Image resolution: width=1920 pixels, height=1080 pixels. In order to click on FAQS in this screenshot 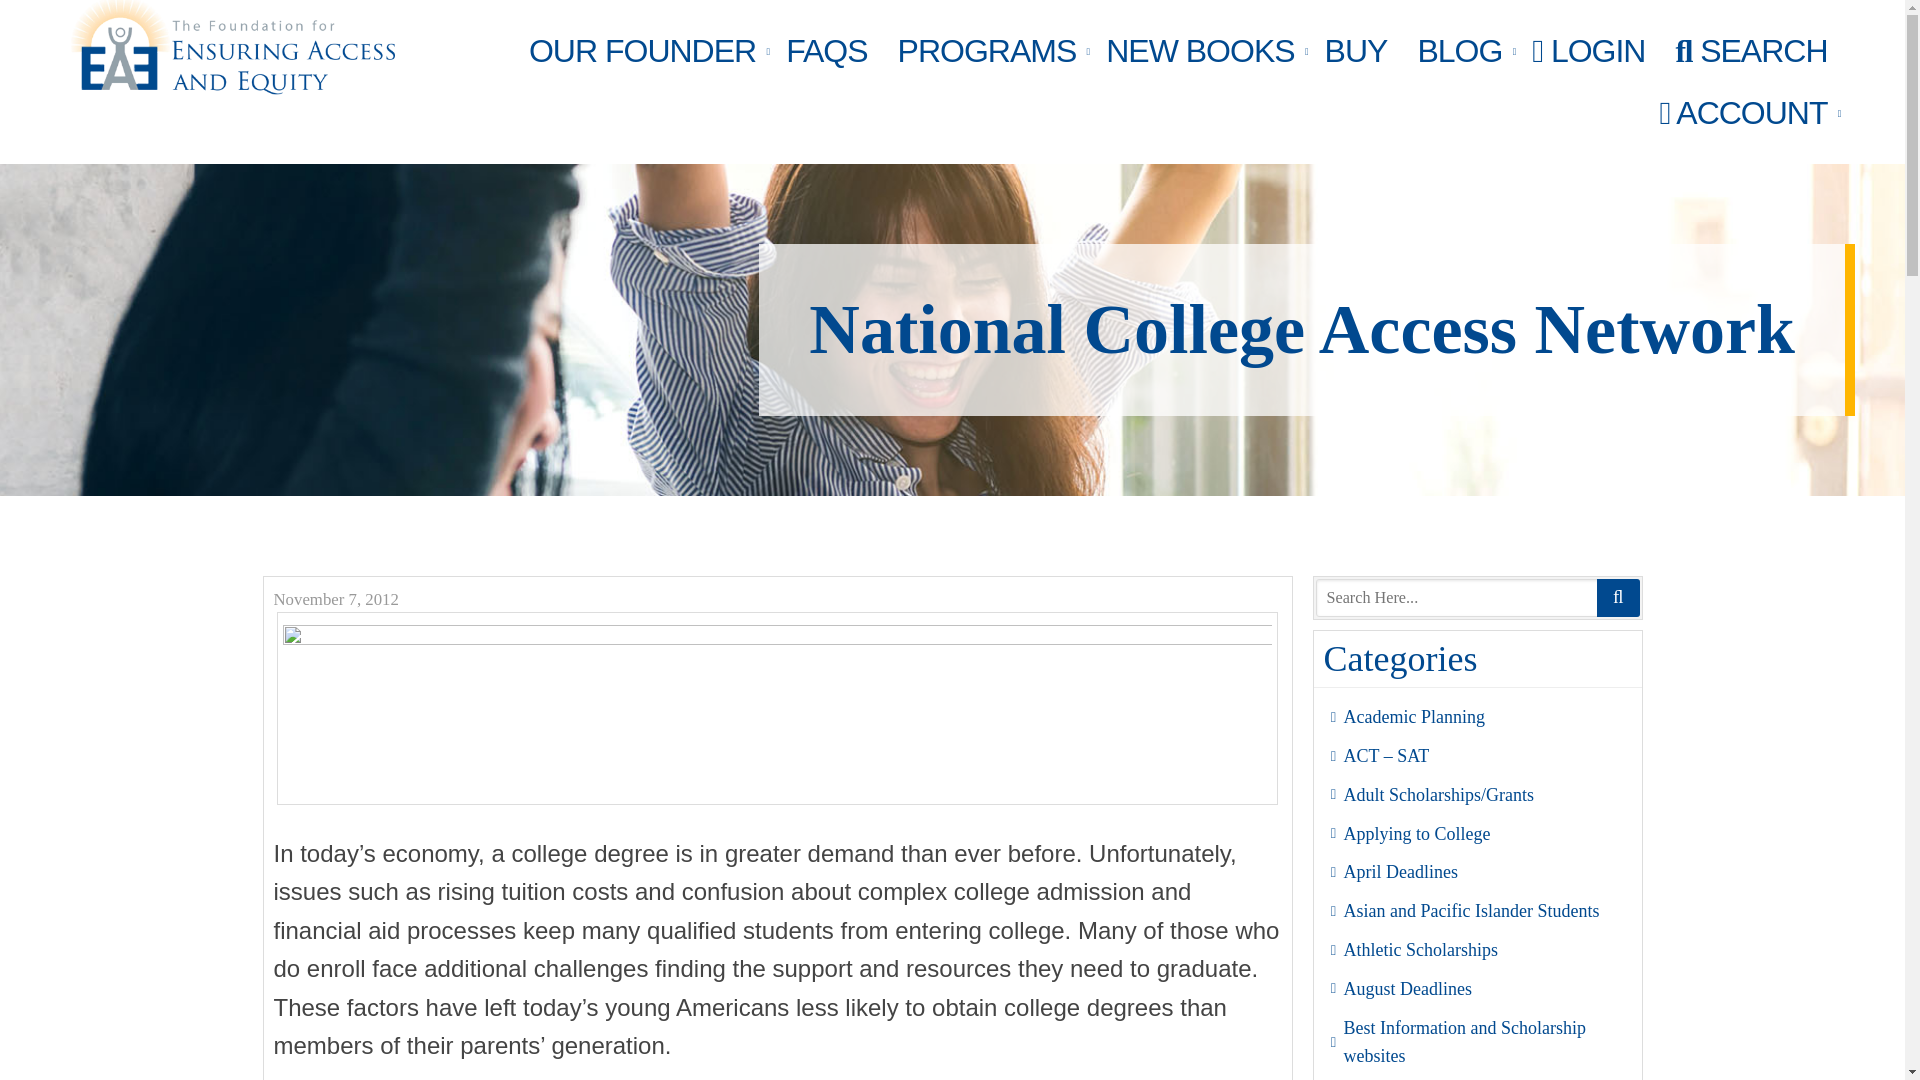, I will do `click(826, 51)`.